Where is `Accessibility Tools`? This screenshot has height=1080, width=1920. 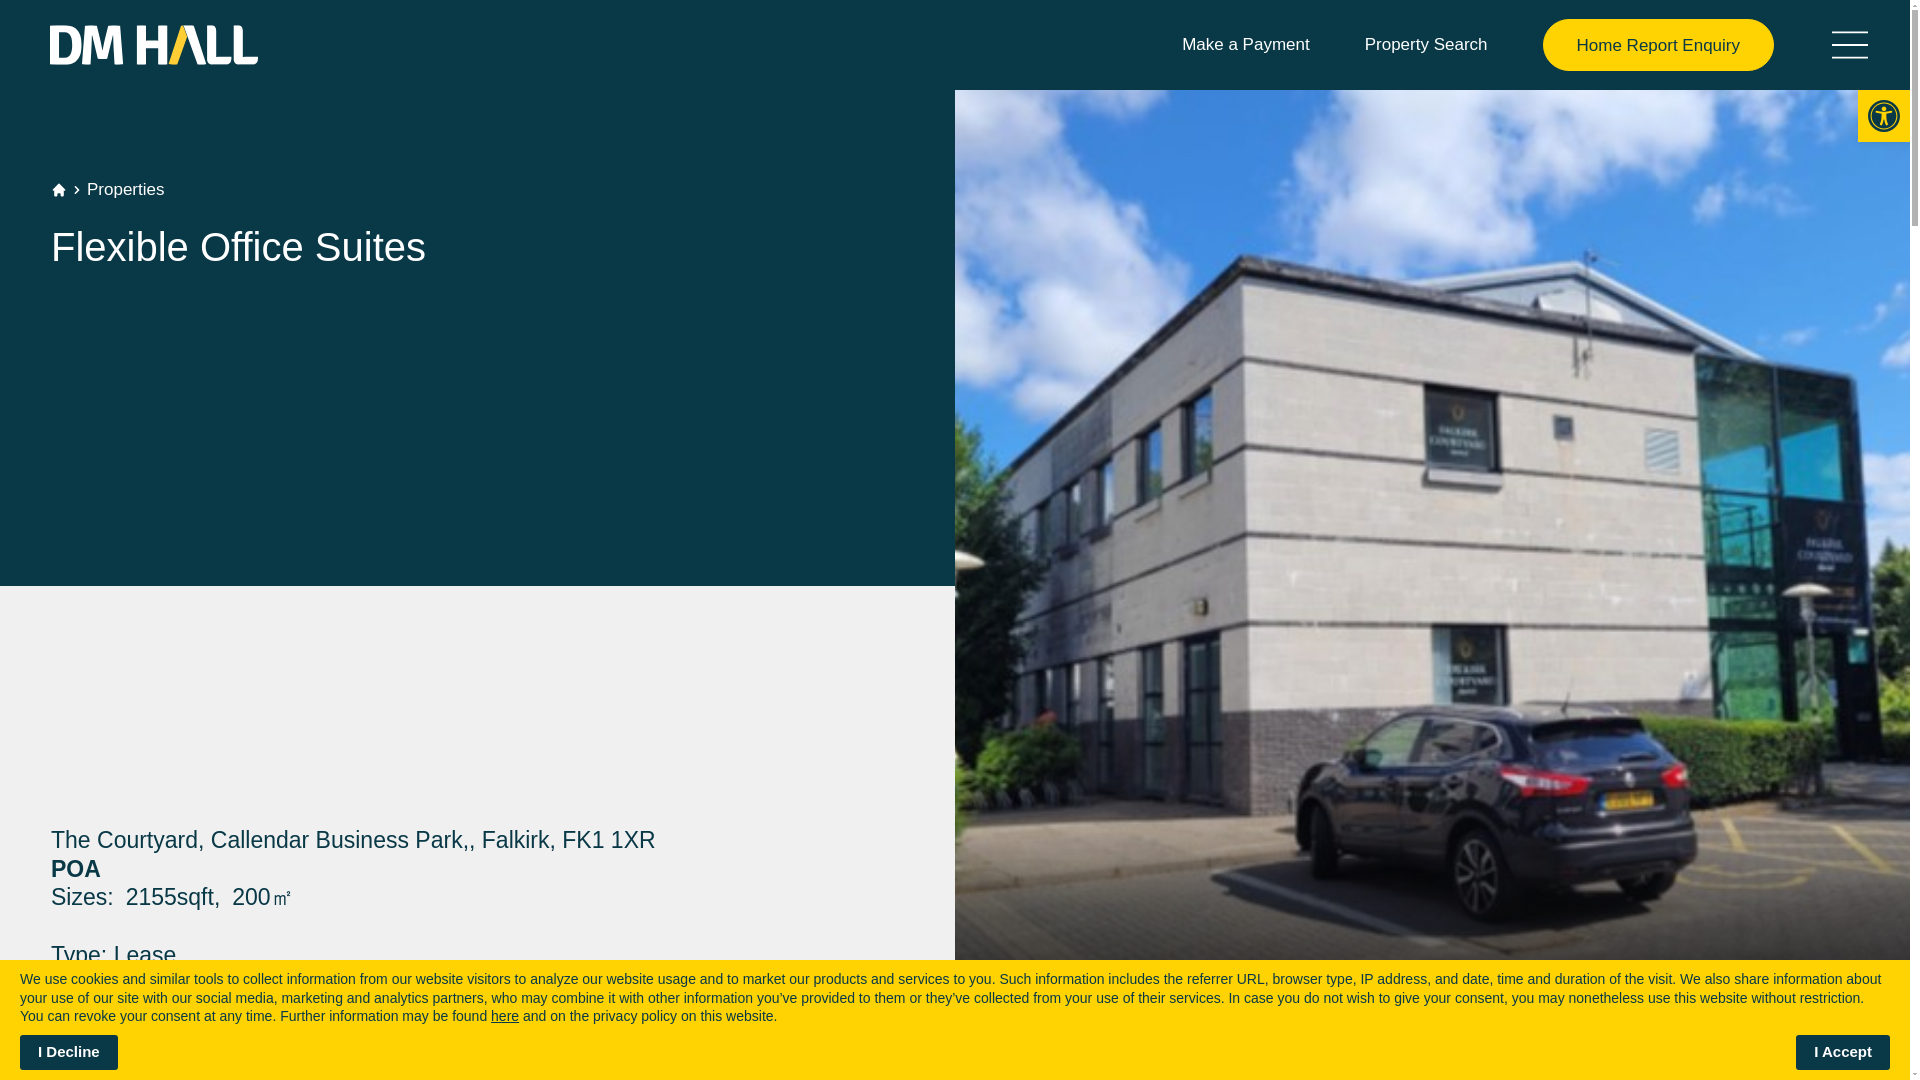 Accessibility Tools is located at coordinates (1884, 115).